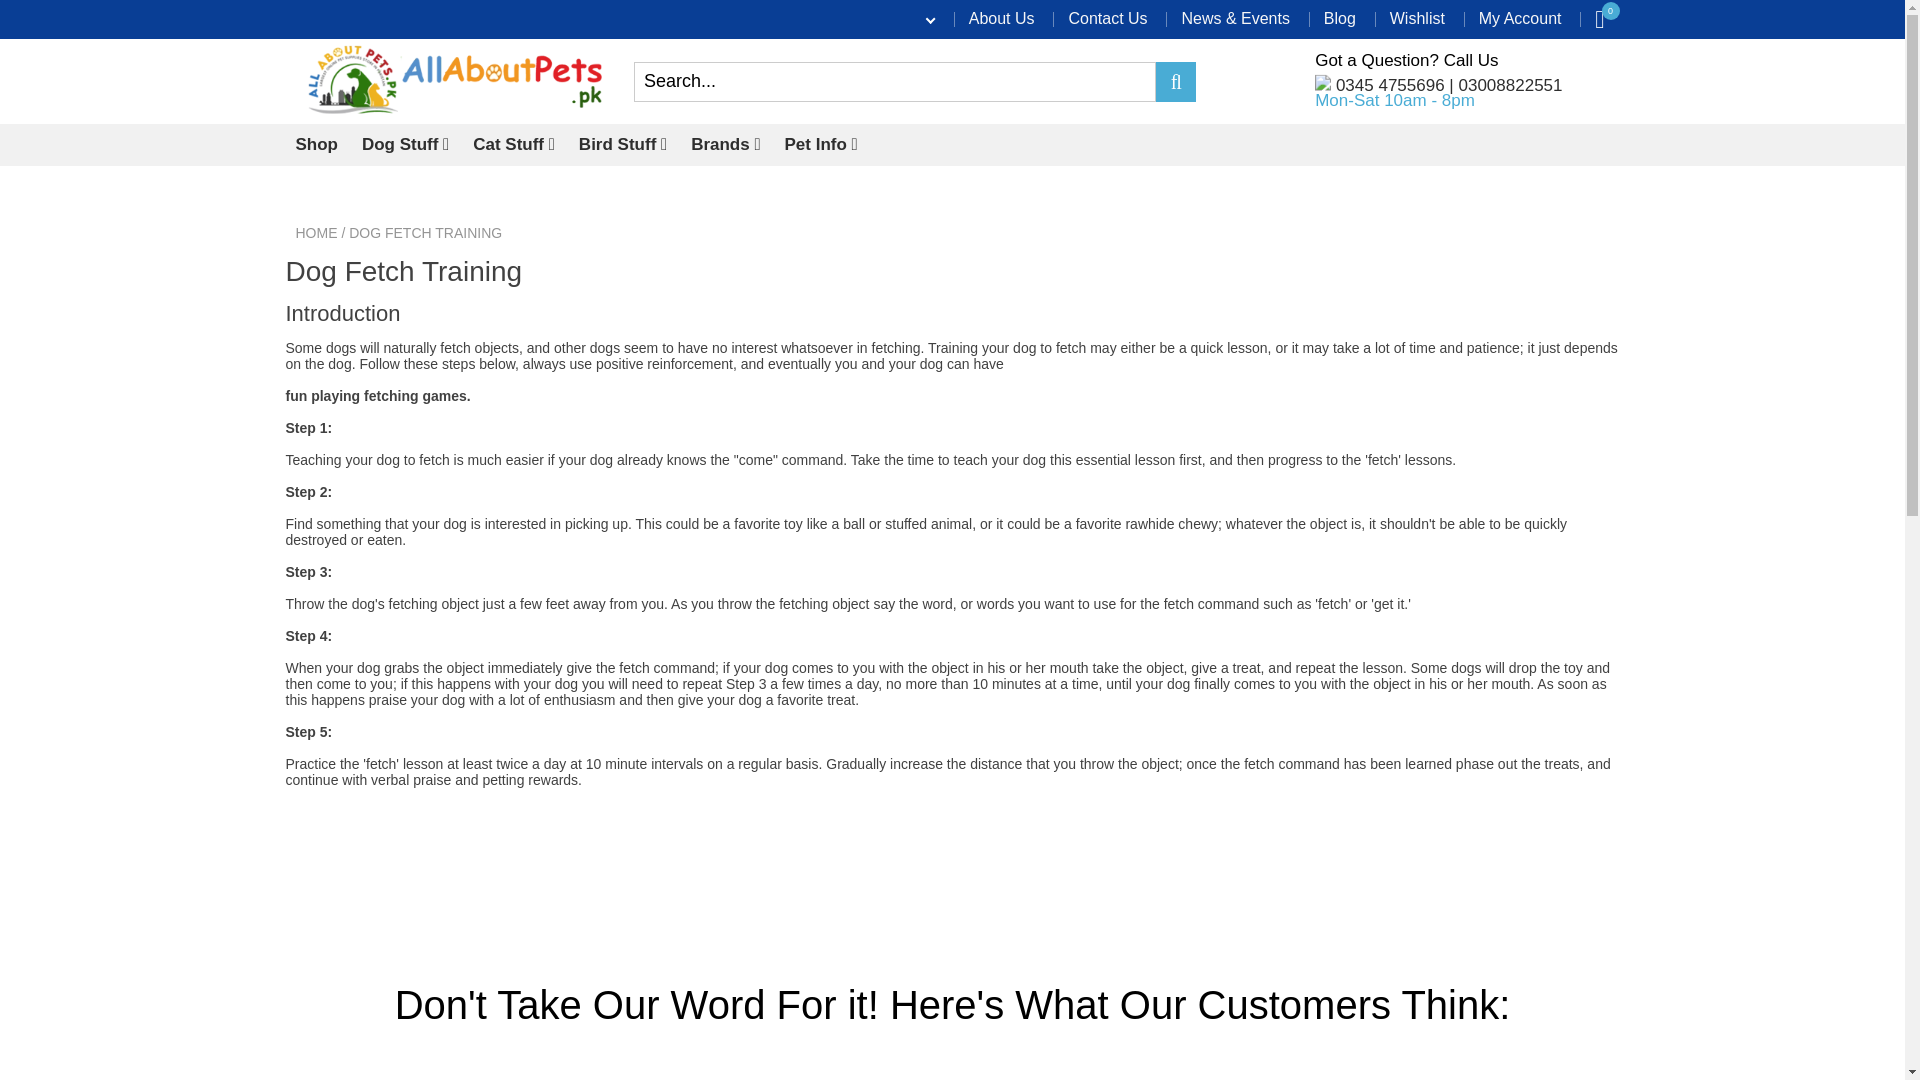  What do you see at coordinates (1418, 18) in the screenshot?
I see `Wishlist` at bounding box center [1418, 18].